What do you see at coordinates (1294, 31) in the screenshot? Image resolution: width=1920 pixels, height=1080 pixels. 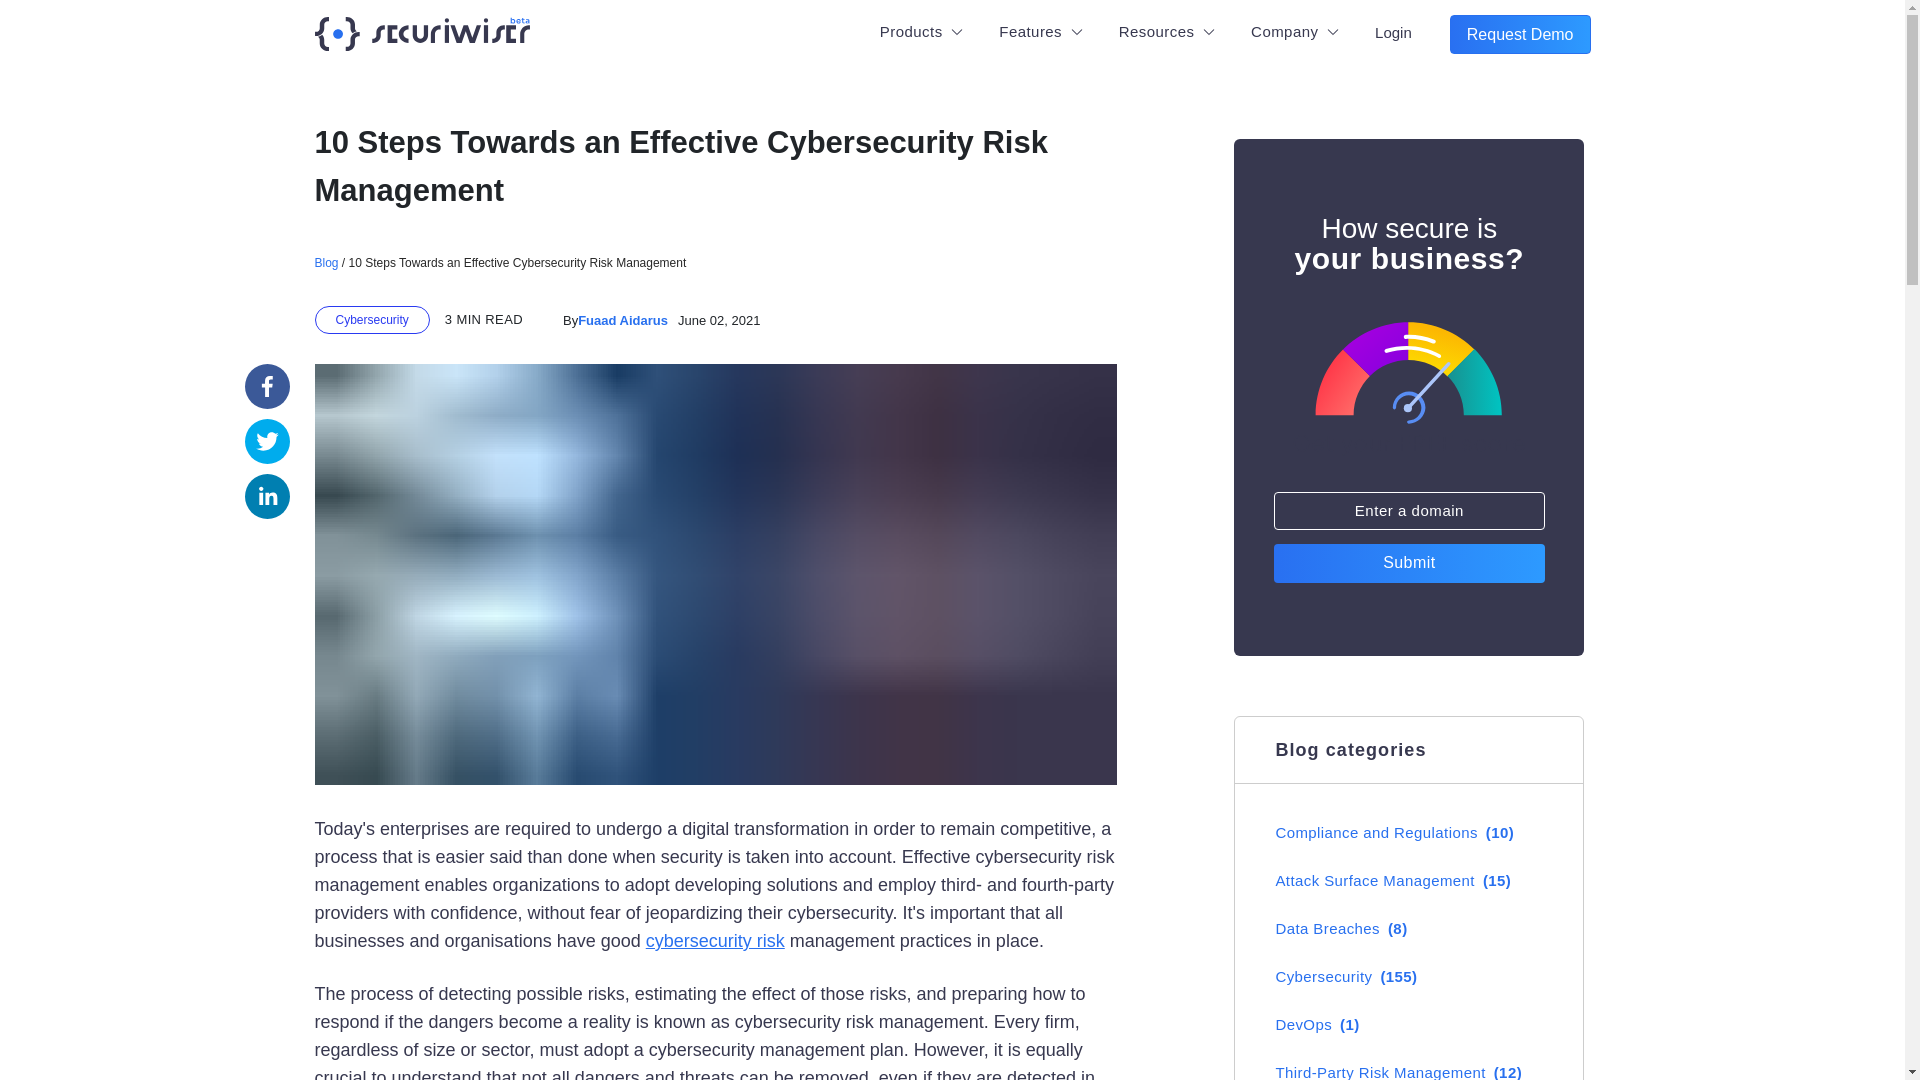 I see `Company` at bounding box center [1294, 31].